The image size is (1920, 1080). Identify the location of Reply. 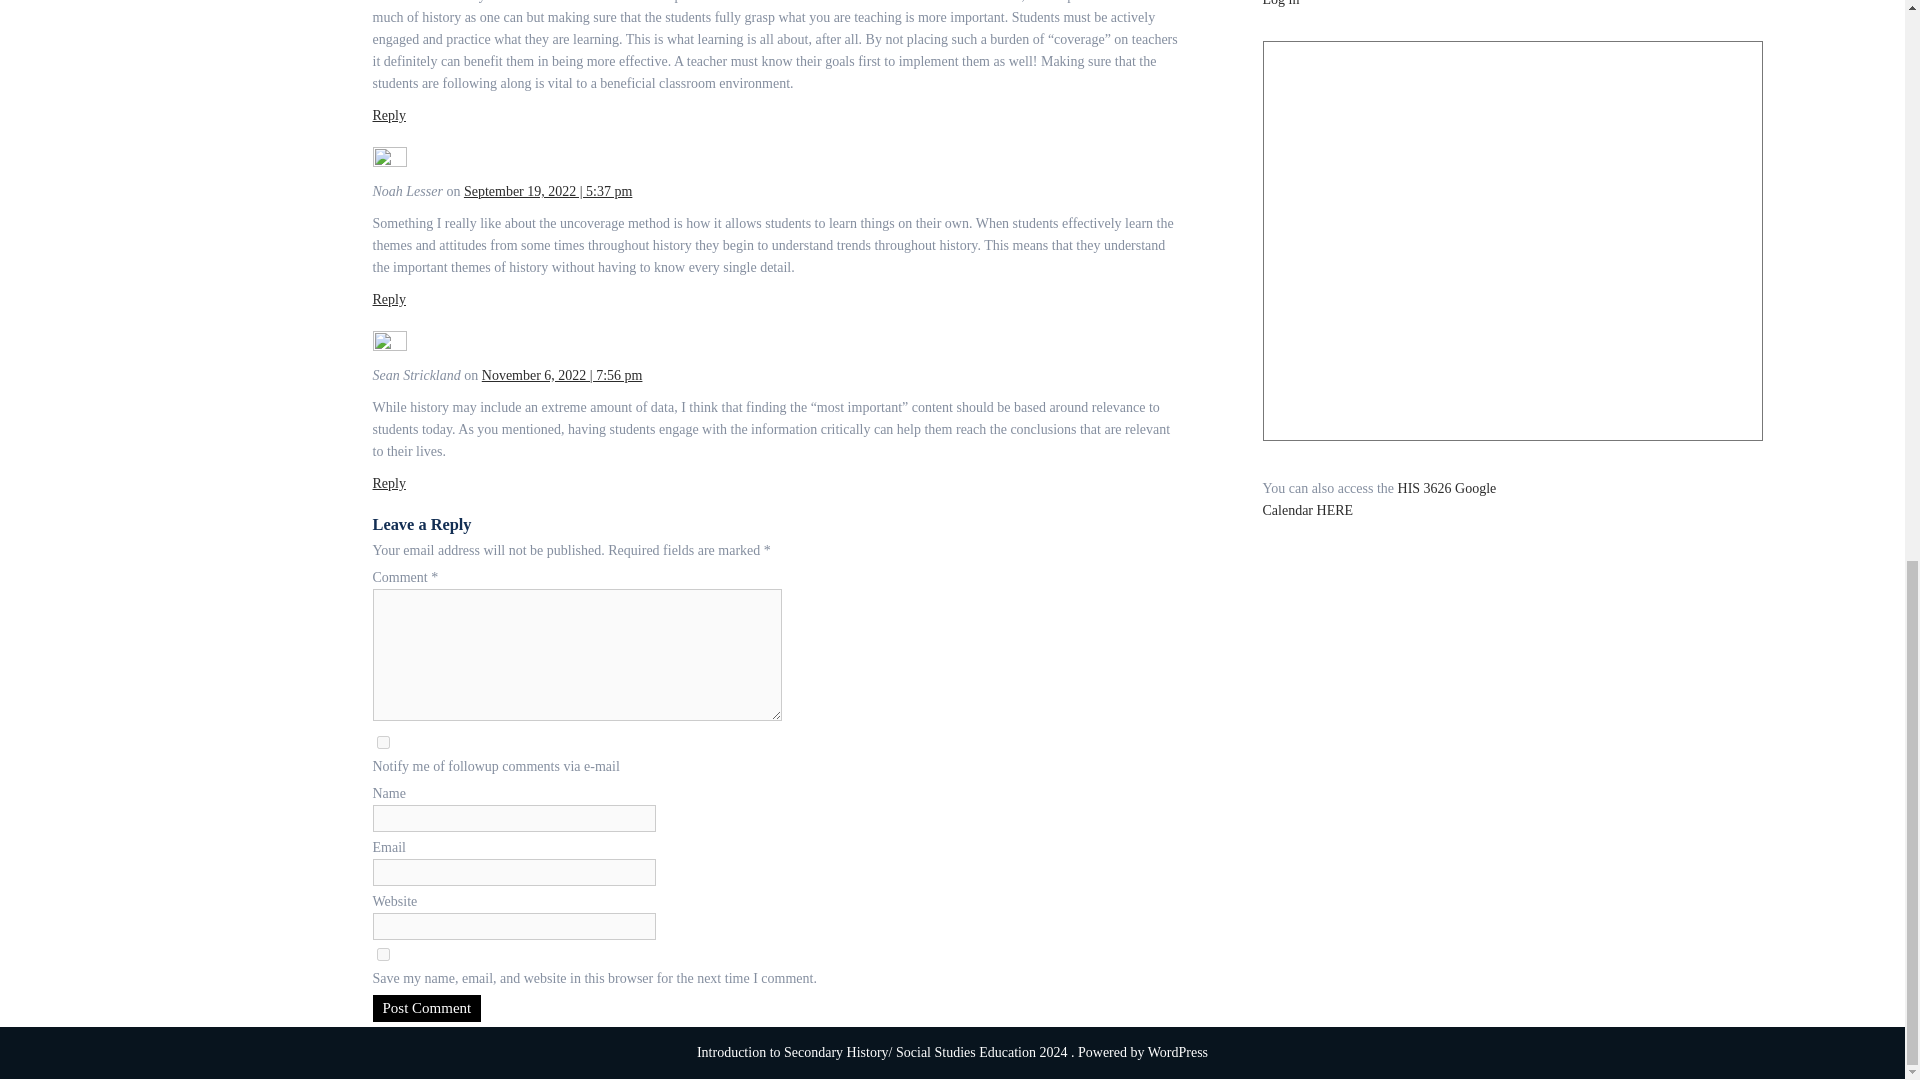
(388, 116).